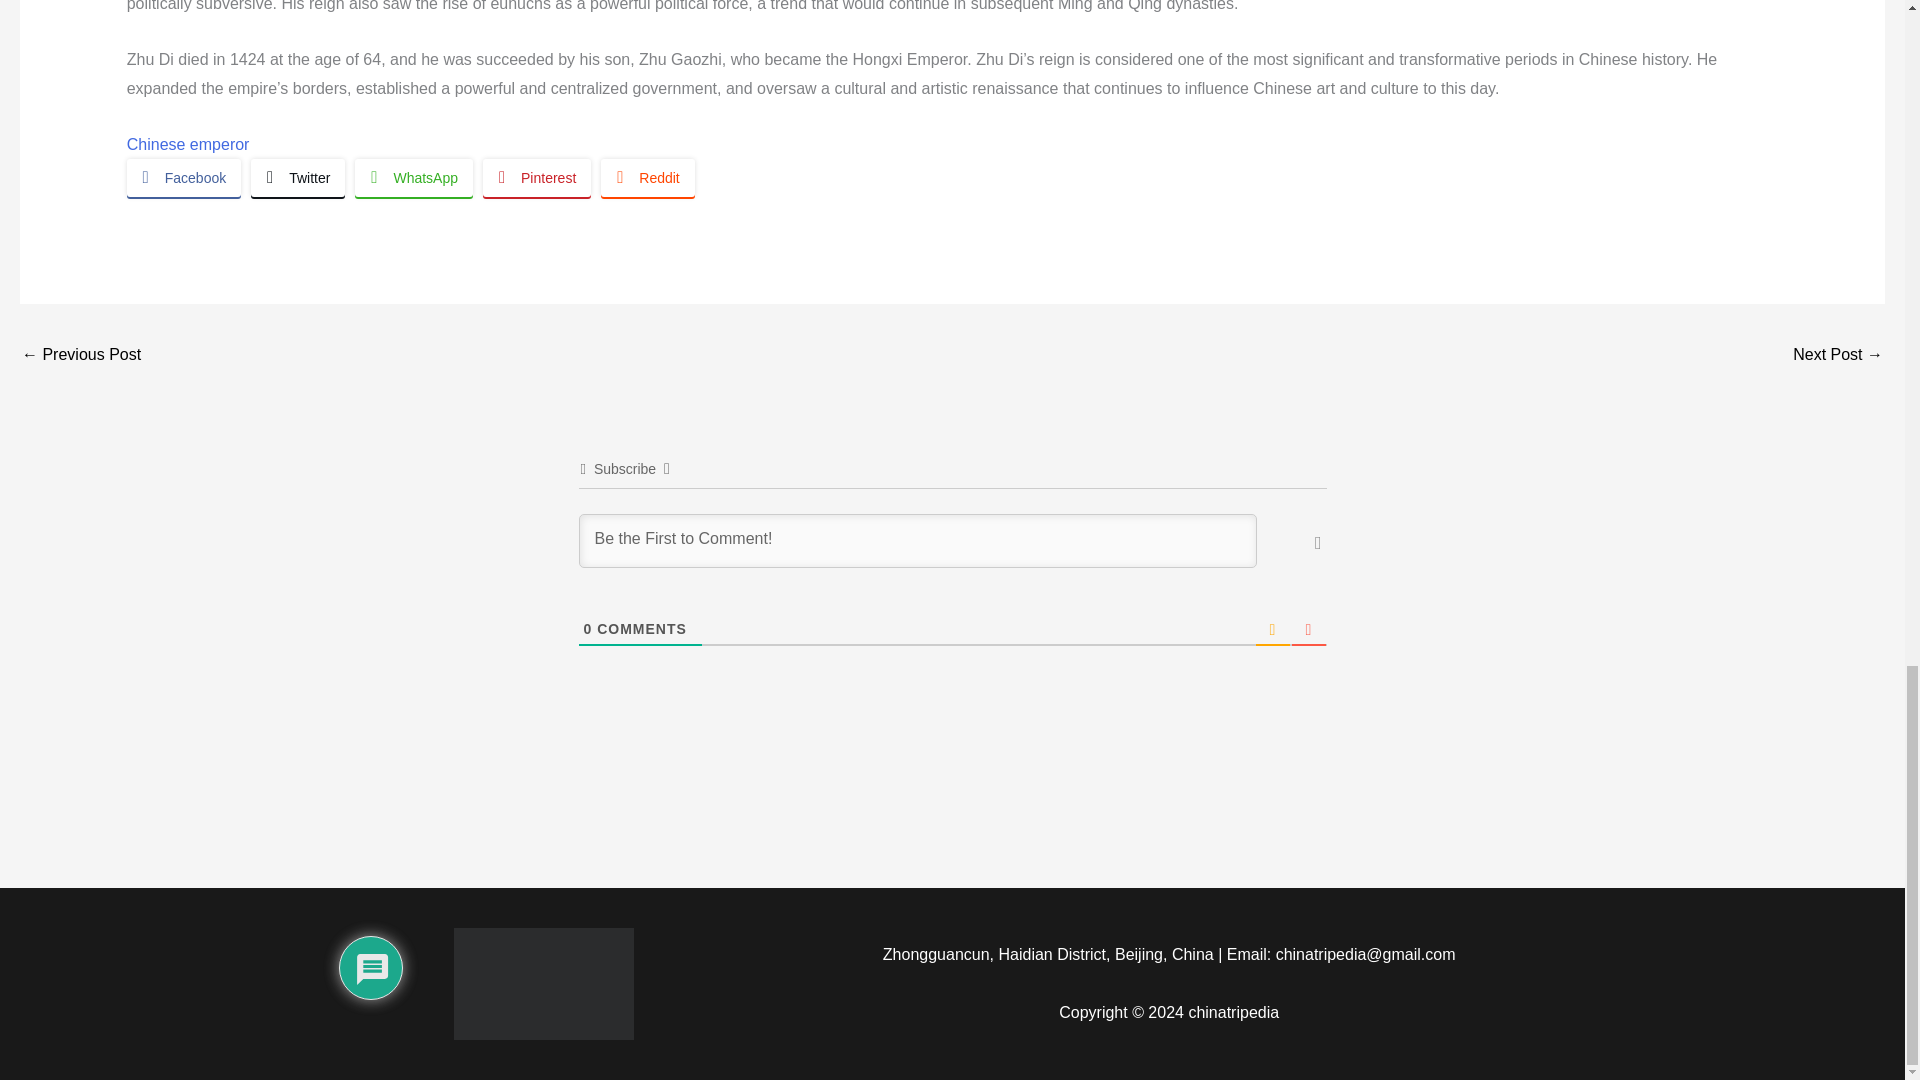  I want to click on 6 things to do in Beihai Park, so click(80, 356).